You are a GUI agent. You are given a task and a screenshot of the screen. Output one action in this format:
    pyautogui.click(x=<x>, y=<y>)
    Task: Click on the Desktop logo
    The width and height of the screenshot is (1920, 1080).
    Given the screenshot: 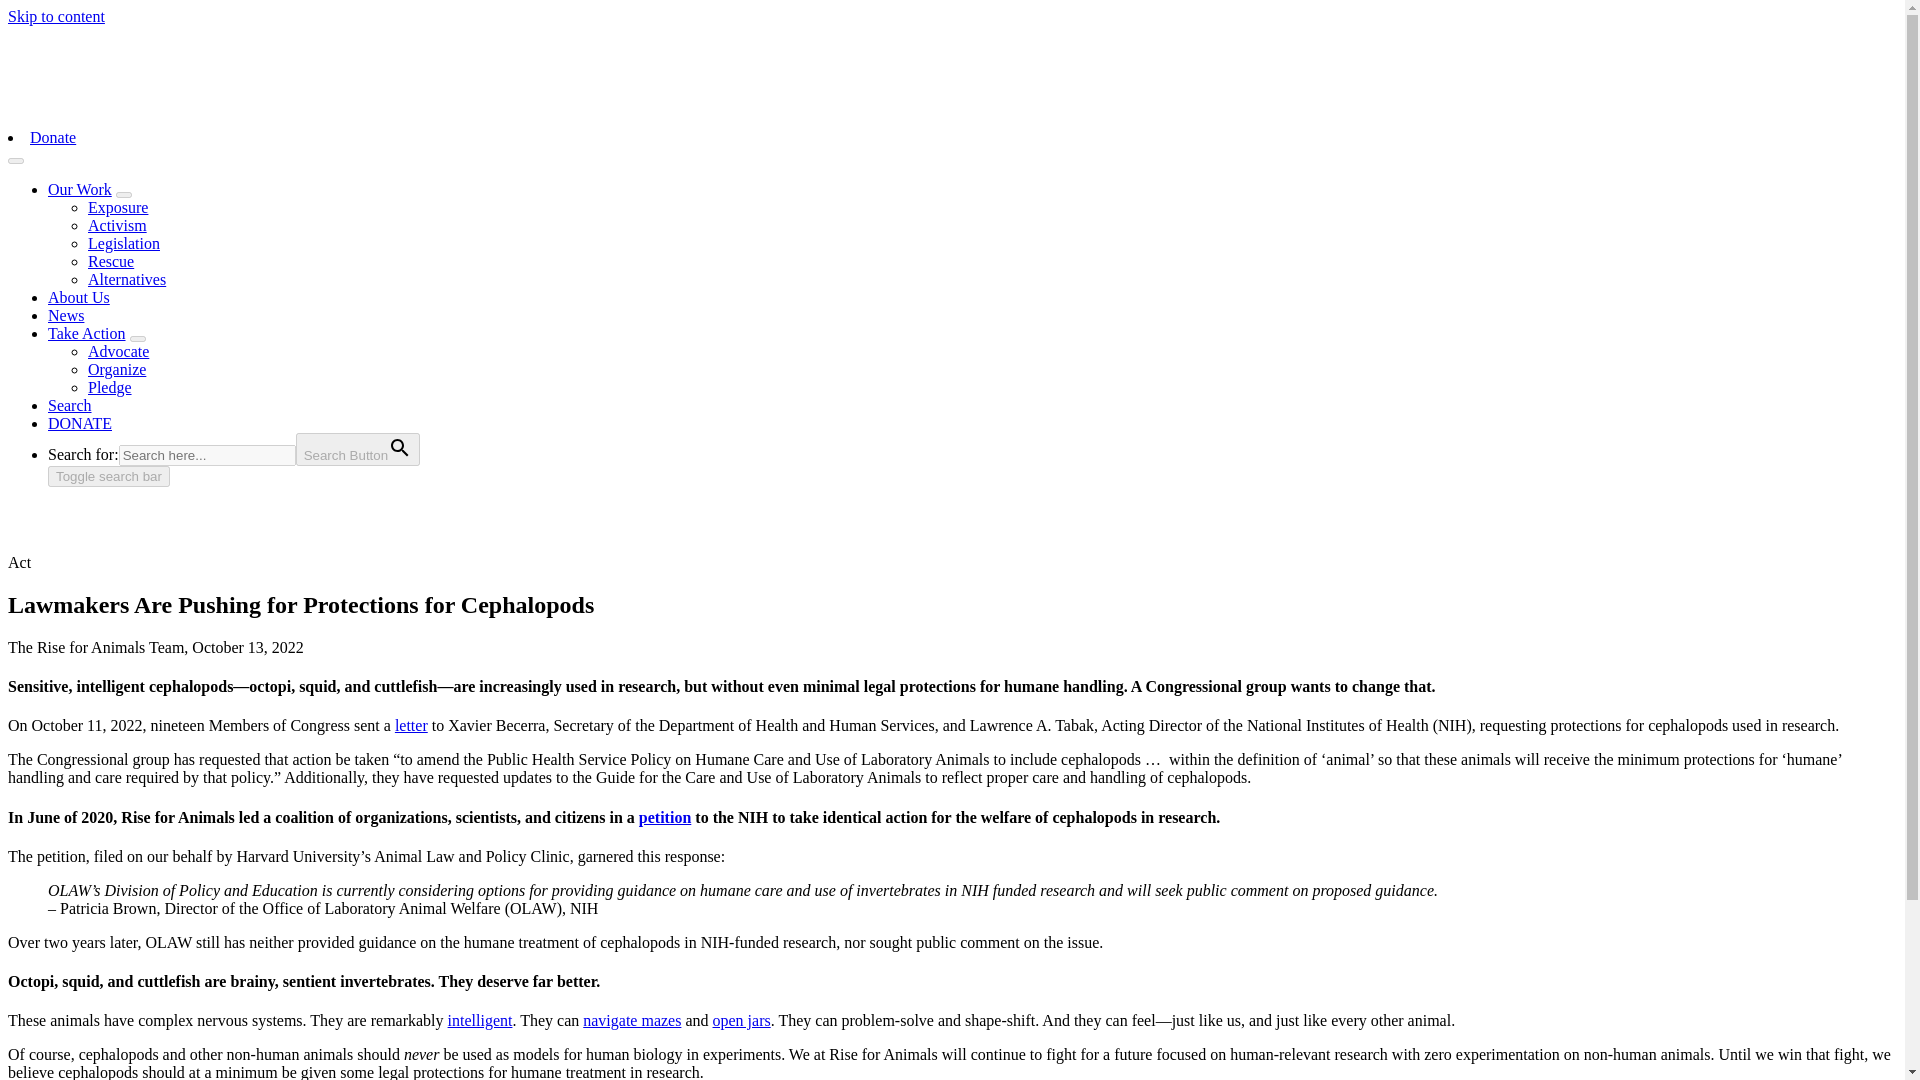 What is the action you would take?
    pyautogui.click(x=87, y=53)
    